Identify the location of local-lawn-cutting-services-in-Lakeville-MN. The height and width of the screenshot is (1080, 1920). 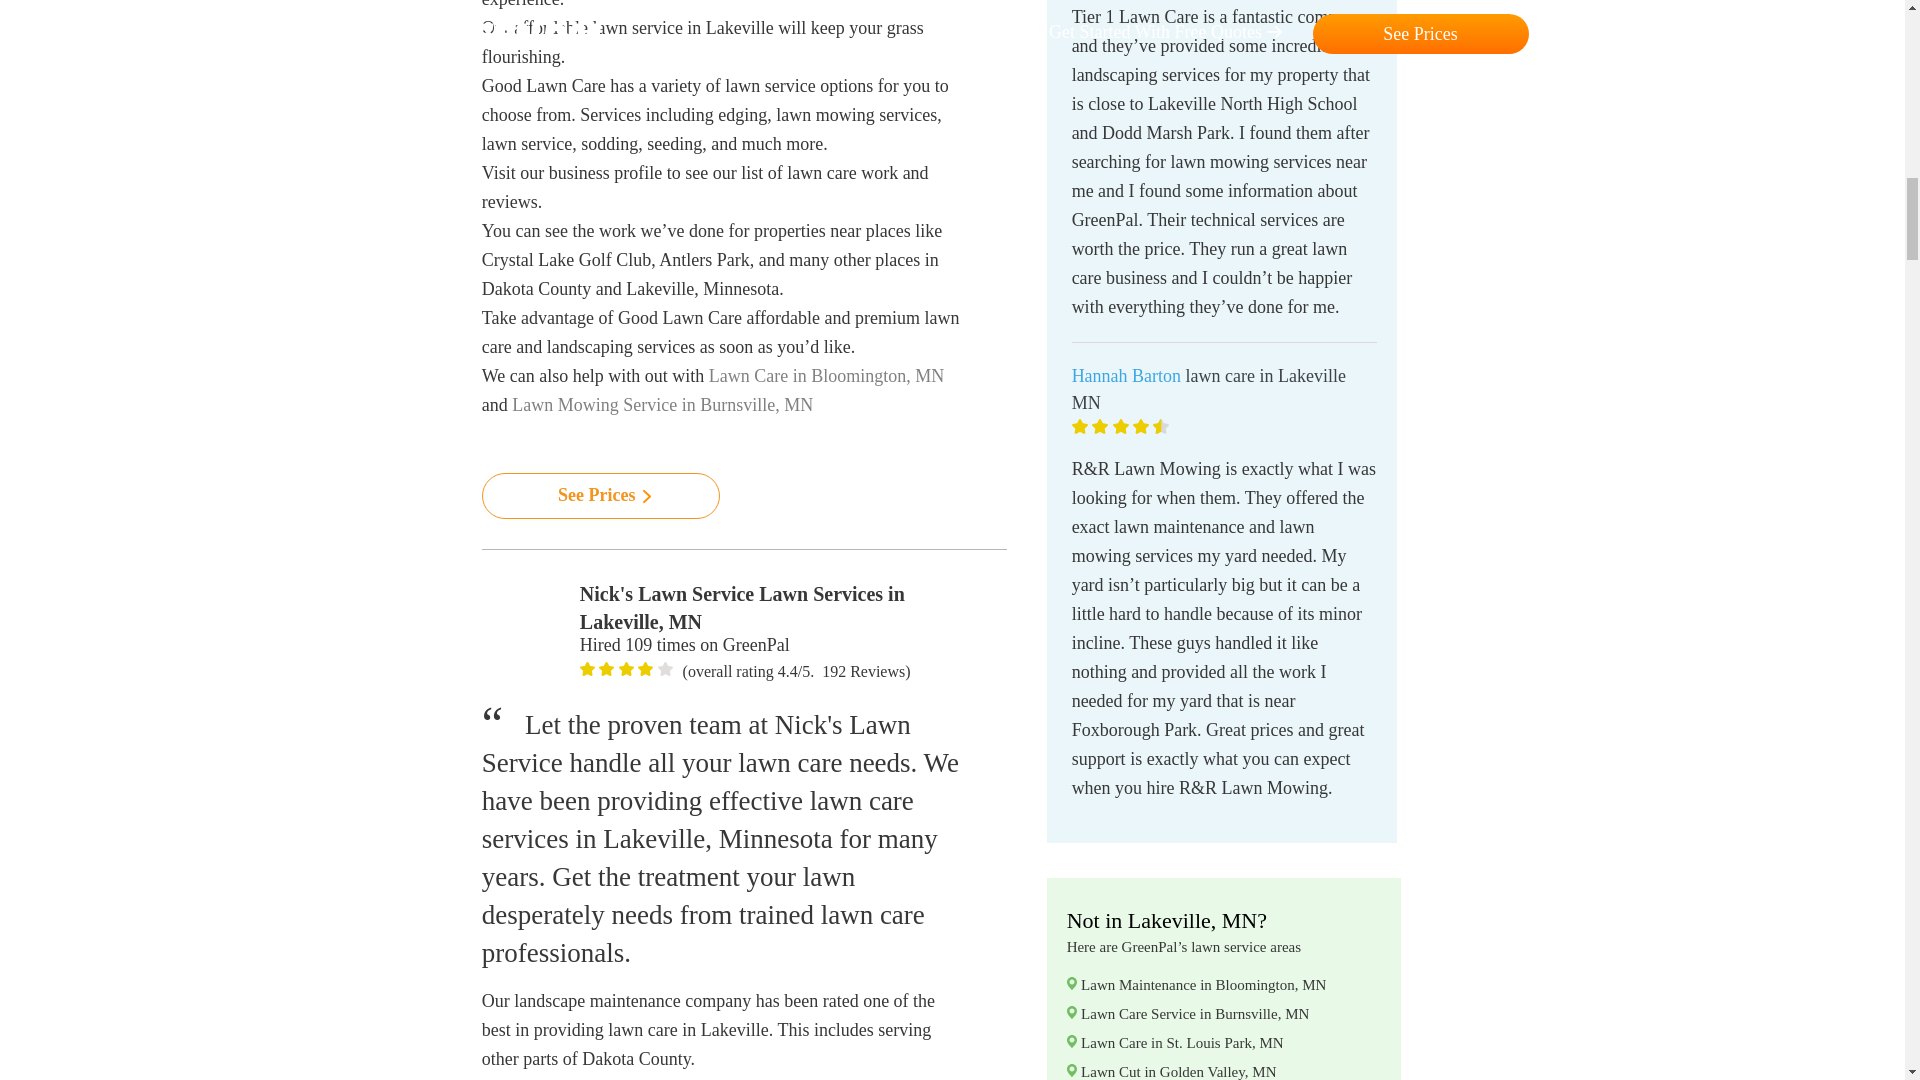
(666, 669).